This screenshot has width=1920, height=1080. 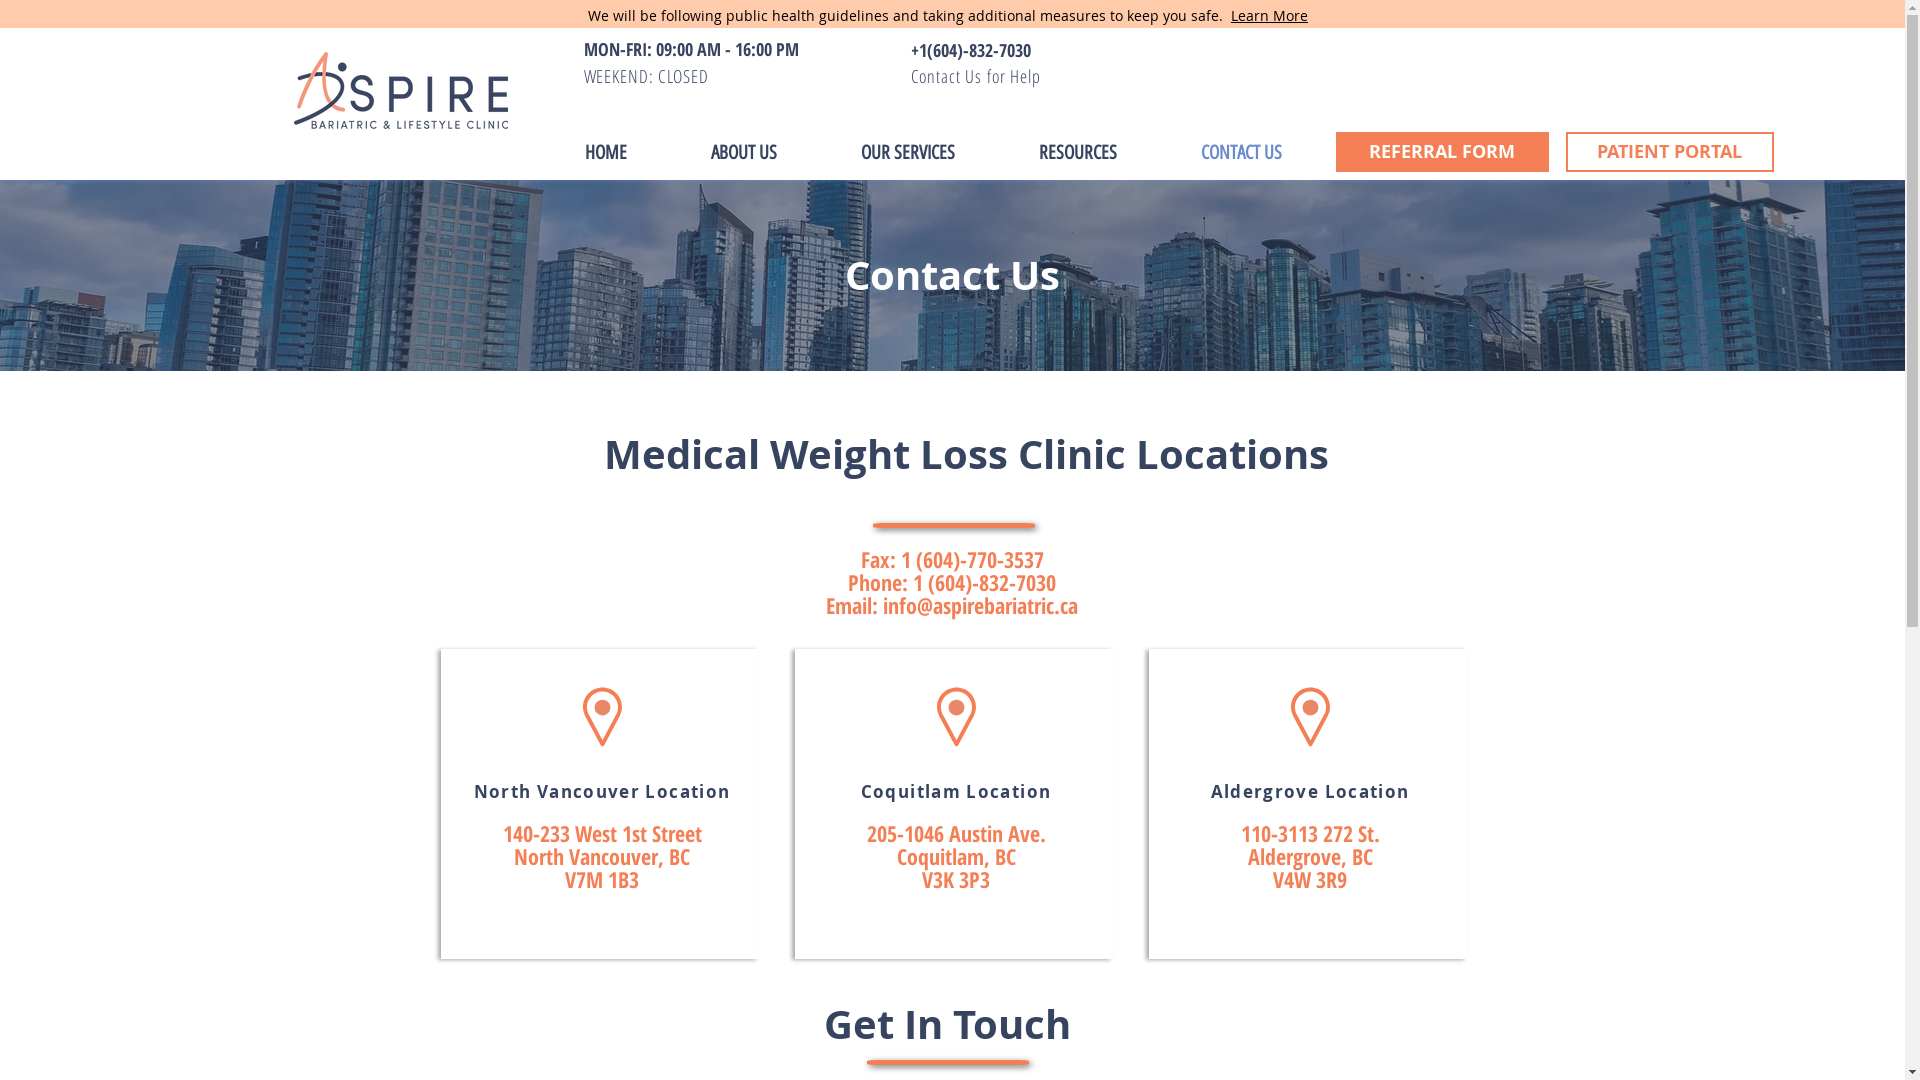 What do you see at coordinates (980, 605) in the screenshot?
I see `info@aspirebariatric.ca` at bounding box center [980, 605].